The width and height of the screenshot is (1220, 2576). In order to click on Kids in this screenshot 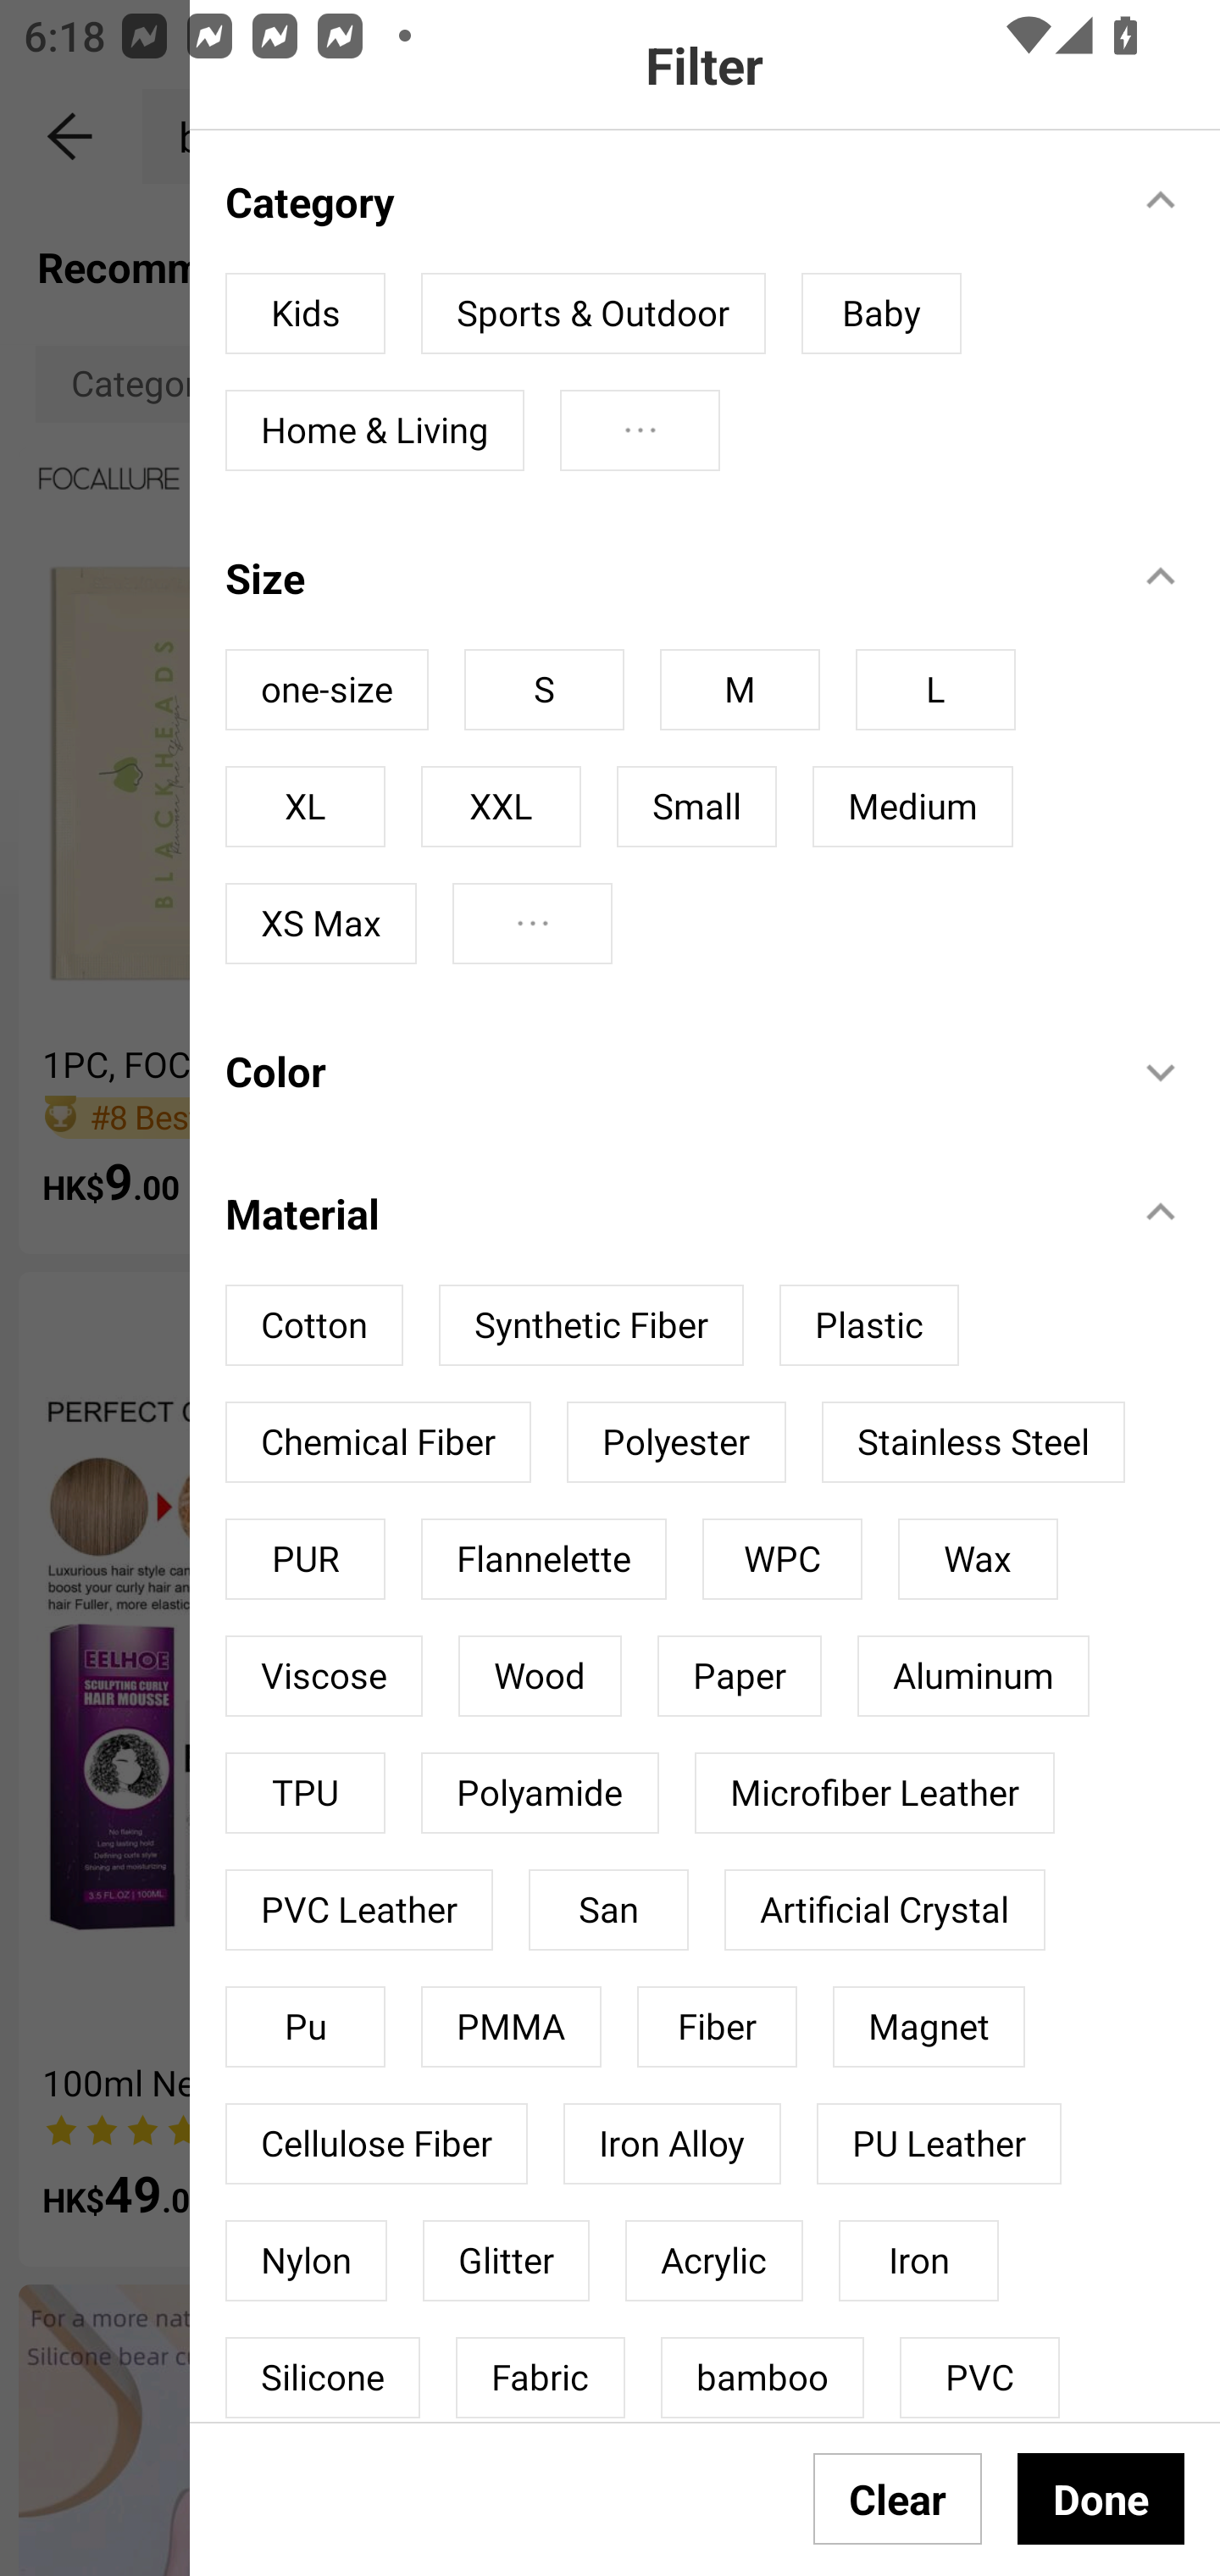, I will do `click(305, 314)`.